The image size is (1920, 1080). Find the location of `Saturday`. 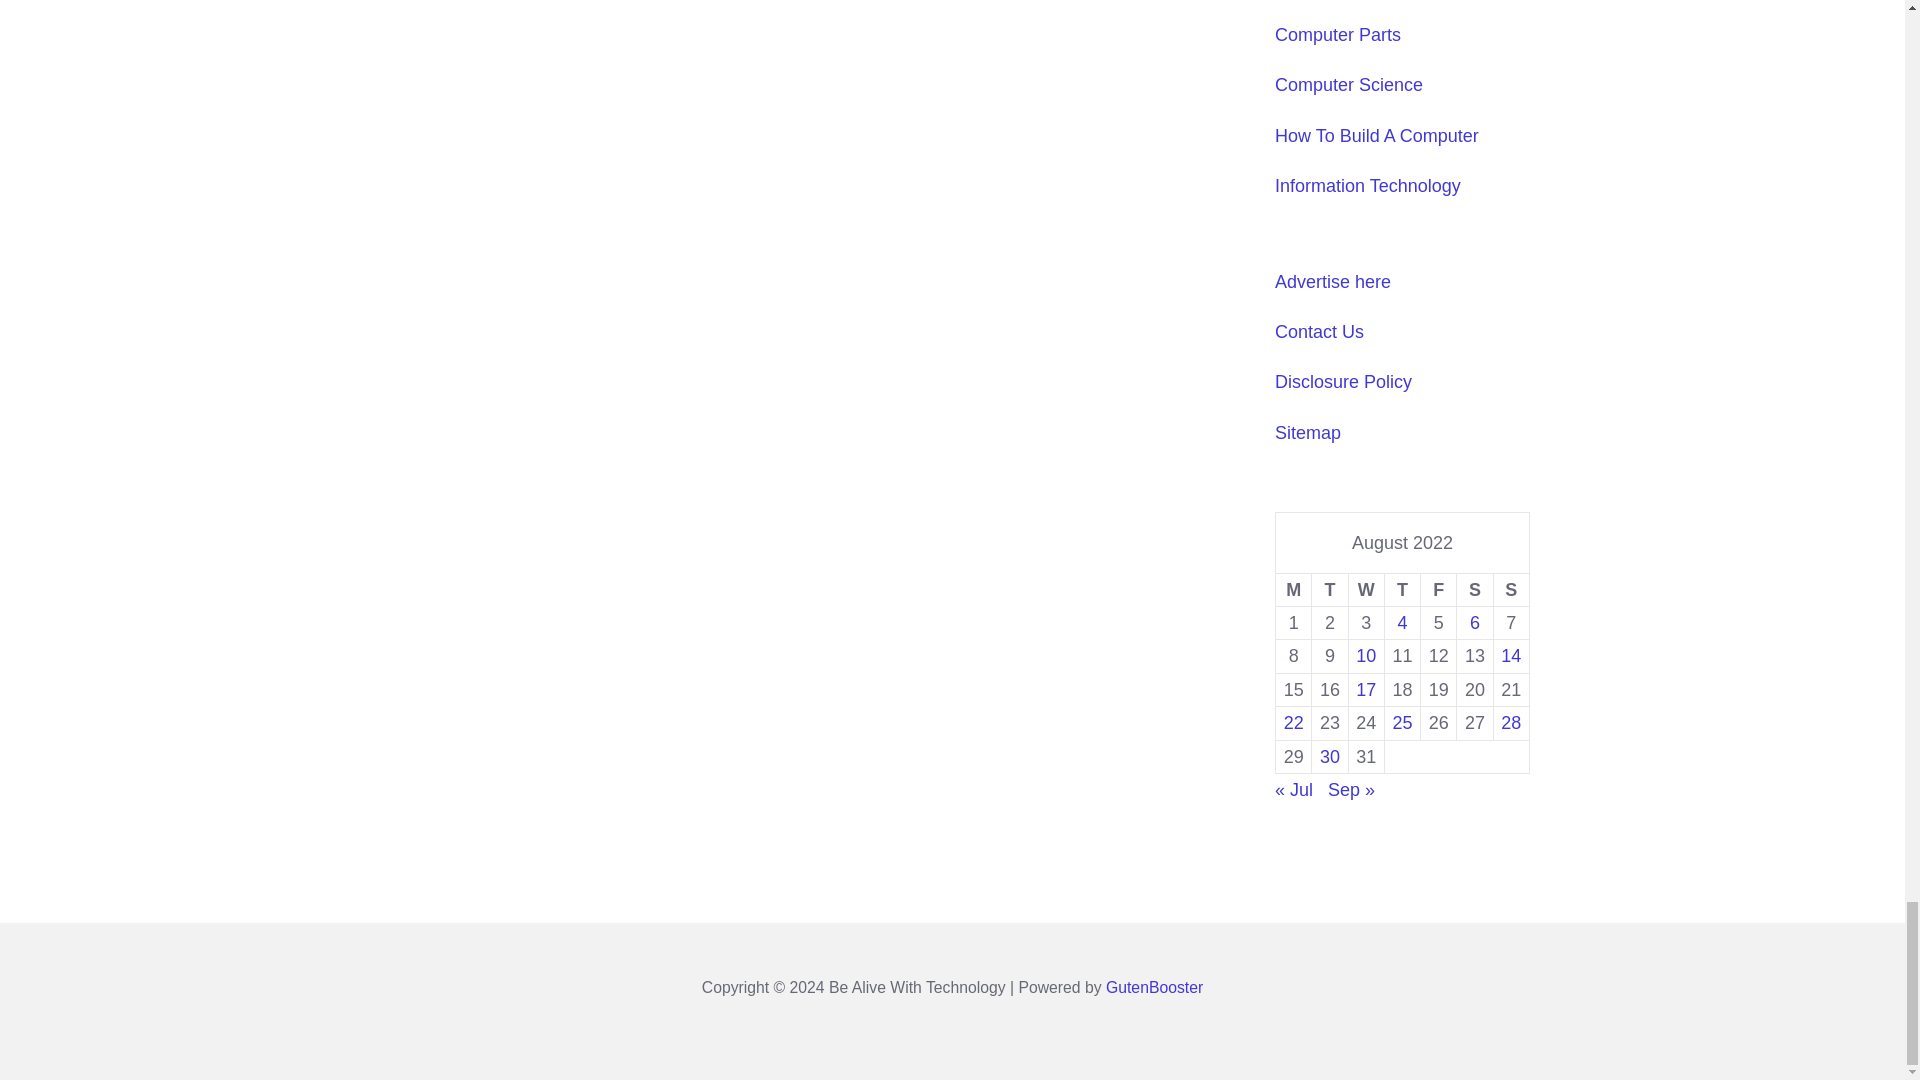

Saturday is located at coordinates (1475, 589).